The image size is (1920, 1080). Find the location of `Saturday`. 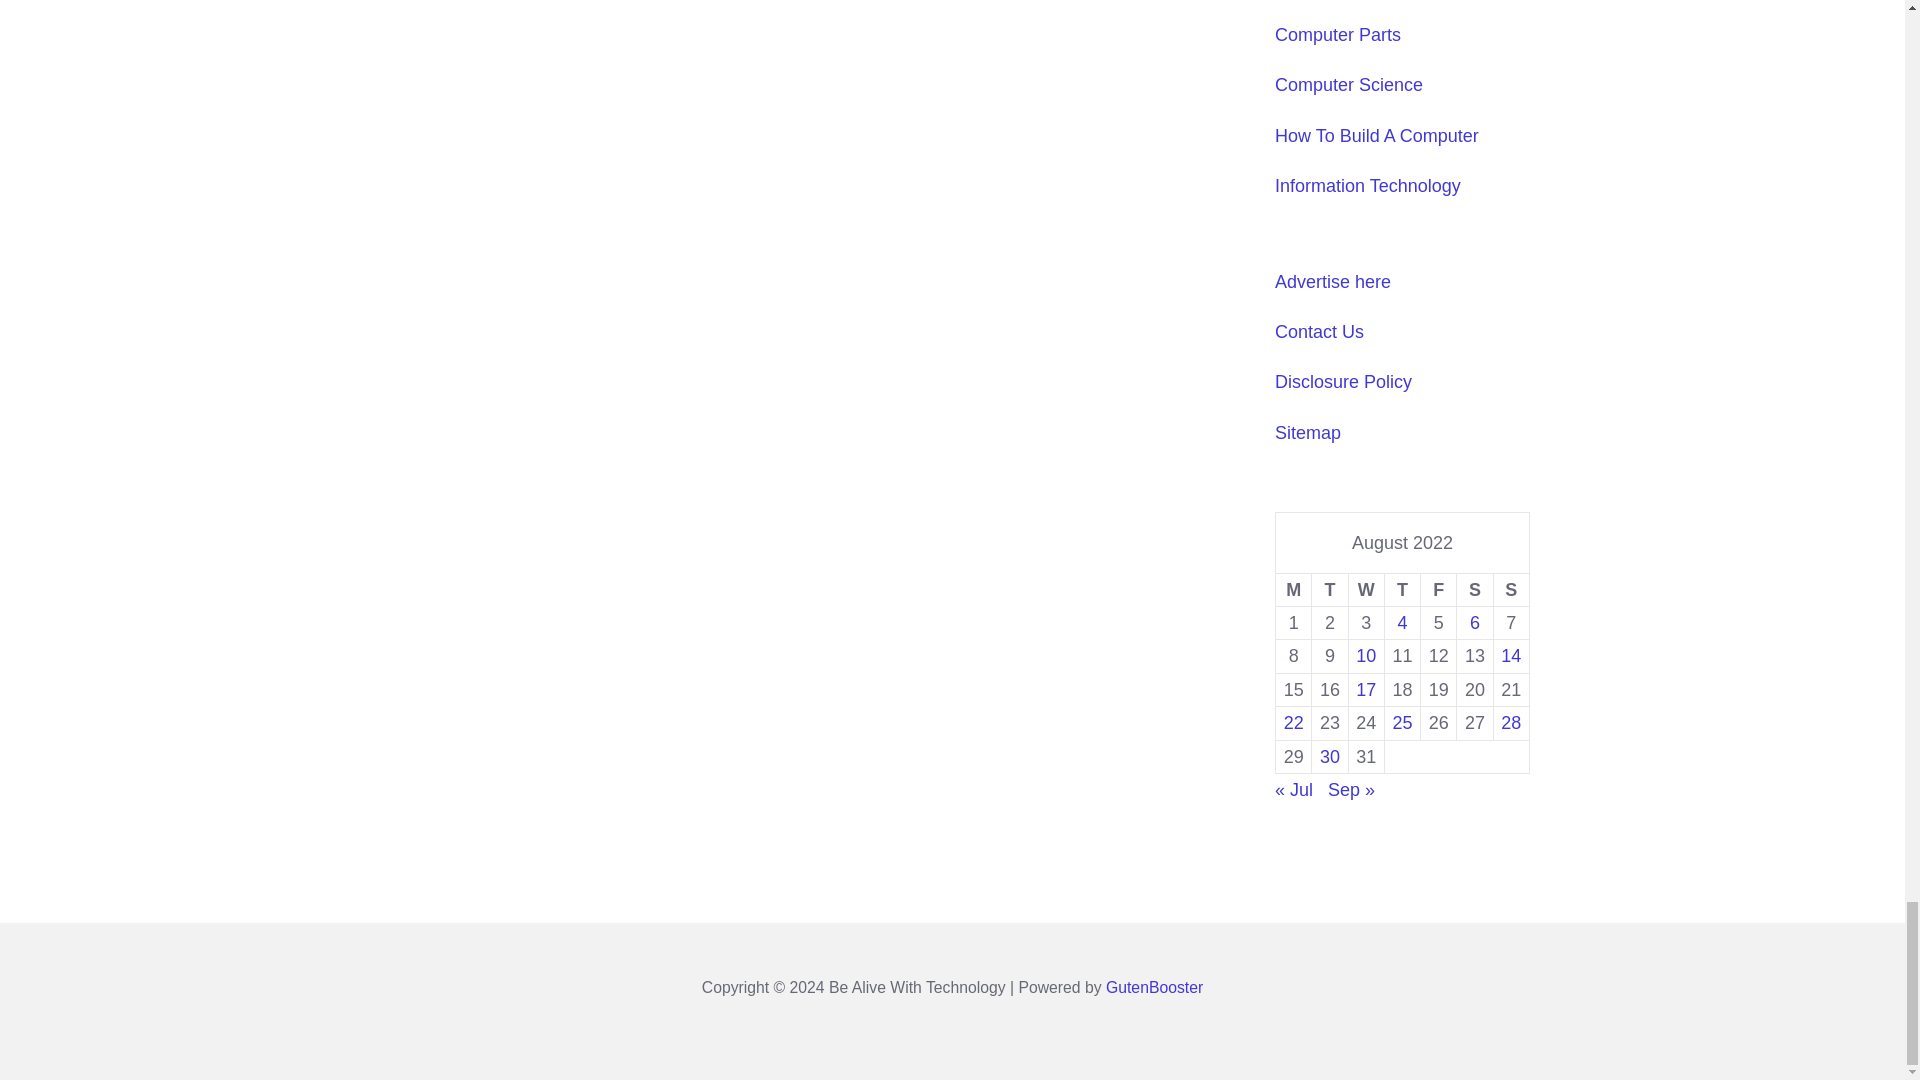

Saturday is located at coordinates (1475, 589).